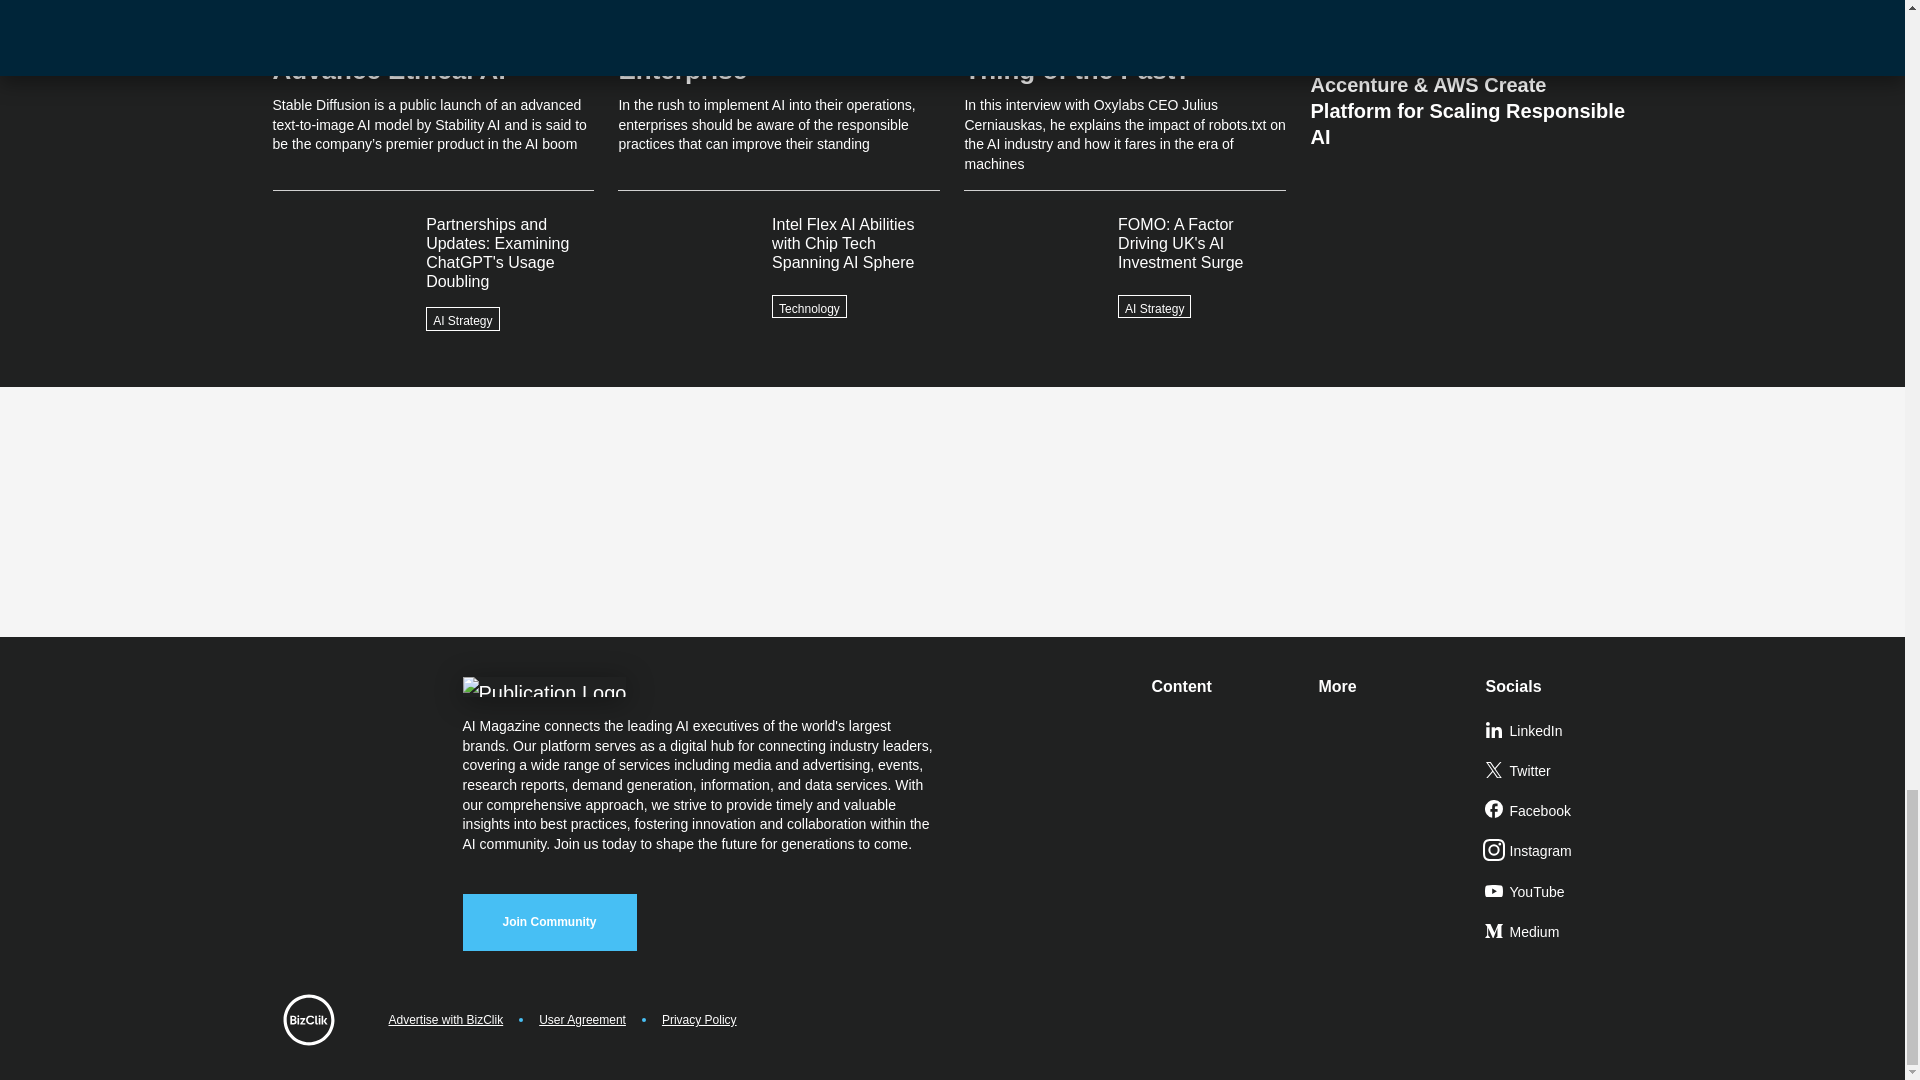  I want to click on YouTube, so click(1560, 892).